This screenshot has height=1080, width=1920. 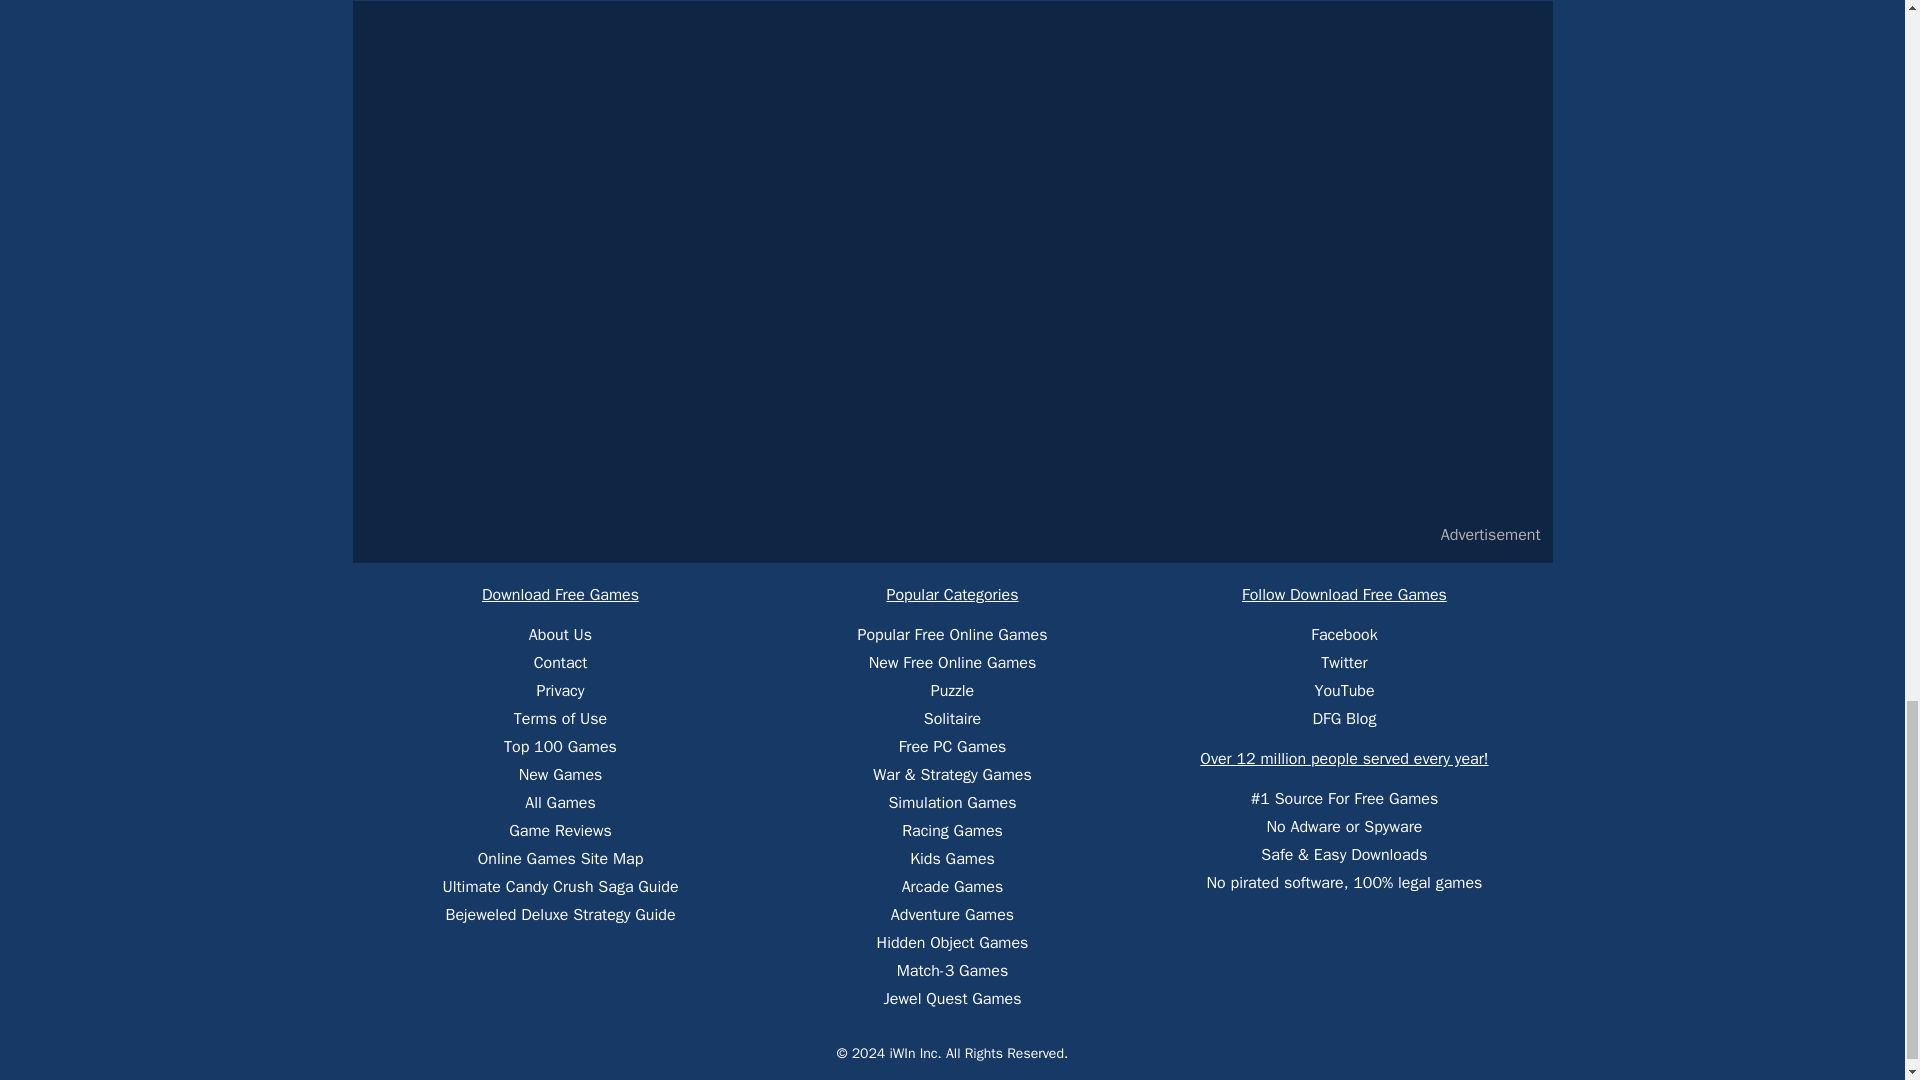 I want to click on Privacy, so click(x=561, y=690).